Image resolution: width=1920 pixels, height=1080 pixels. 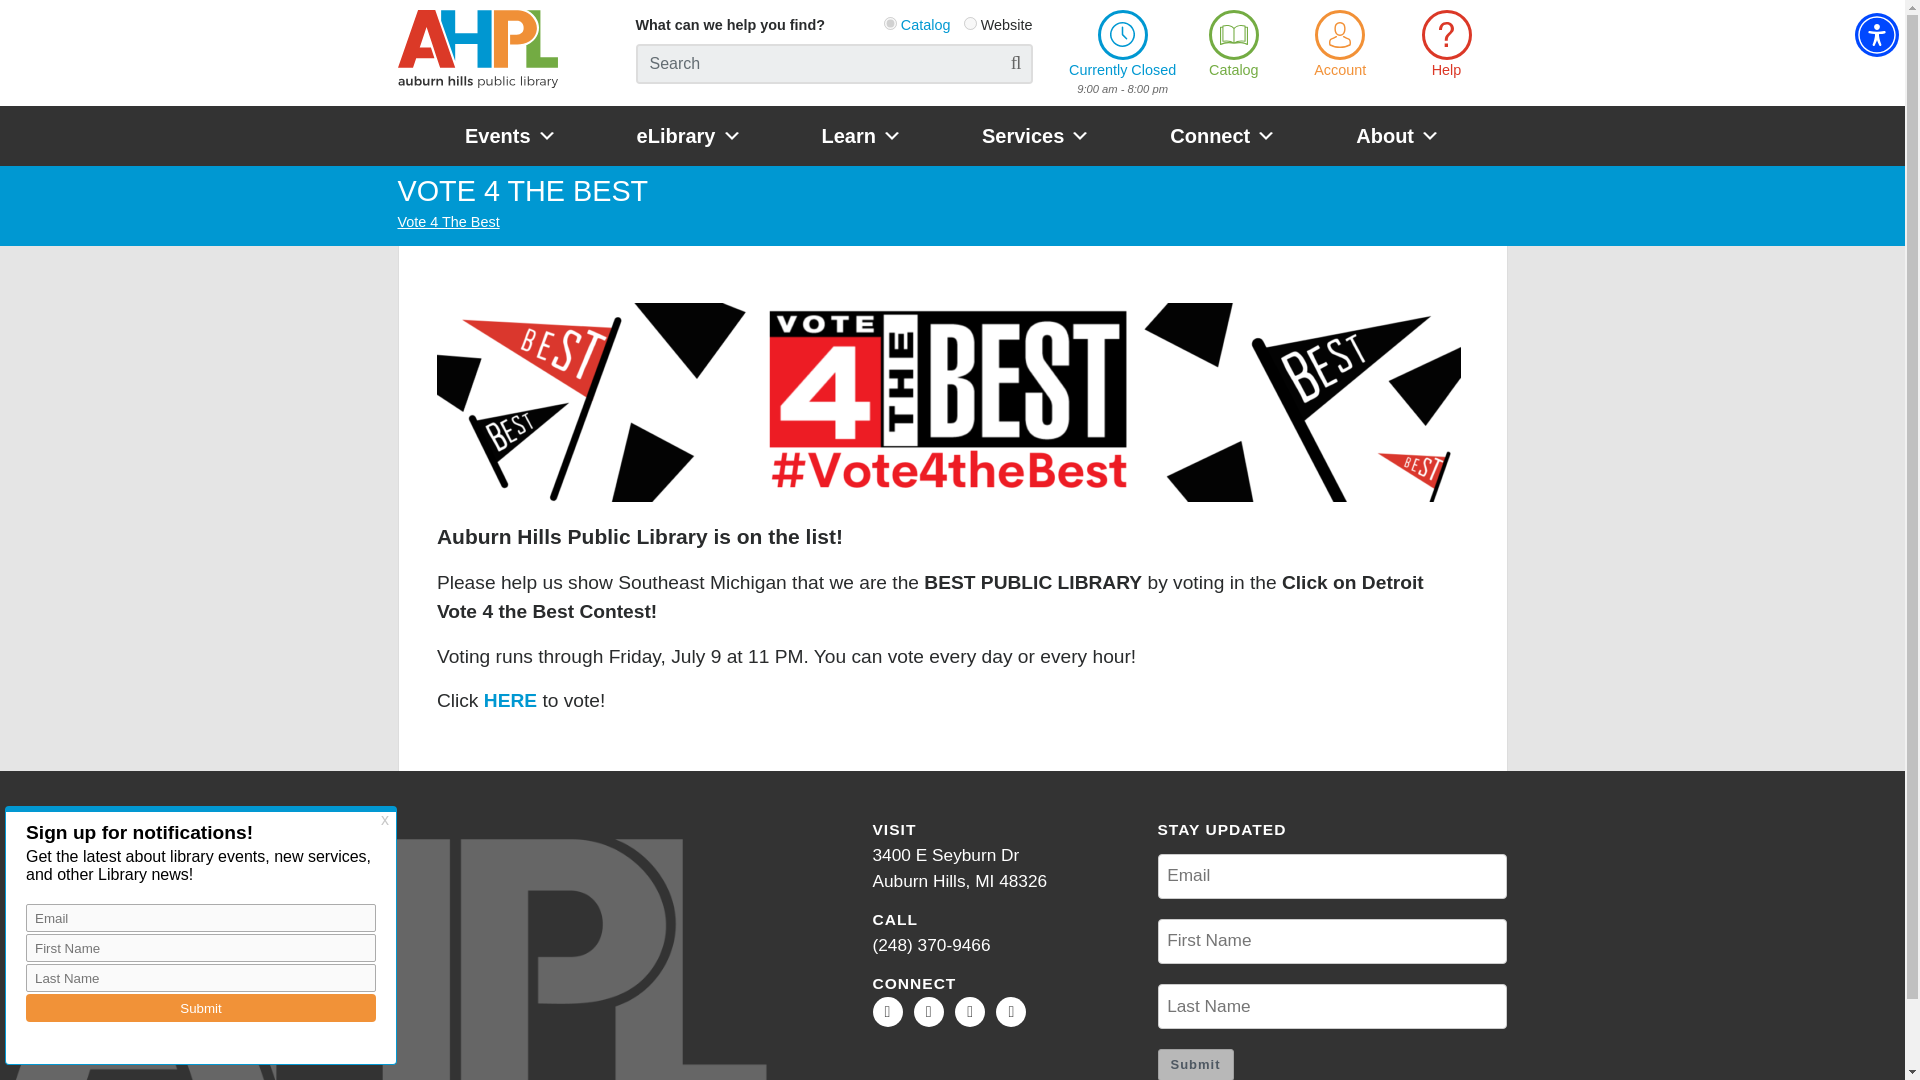 What do you see at coordinates (1446, 46) in the screenshot?
I see `Account` at bounding box center [1446, 46].